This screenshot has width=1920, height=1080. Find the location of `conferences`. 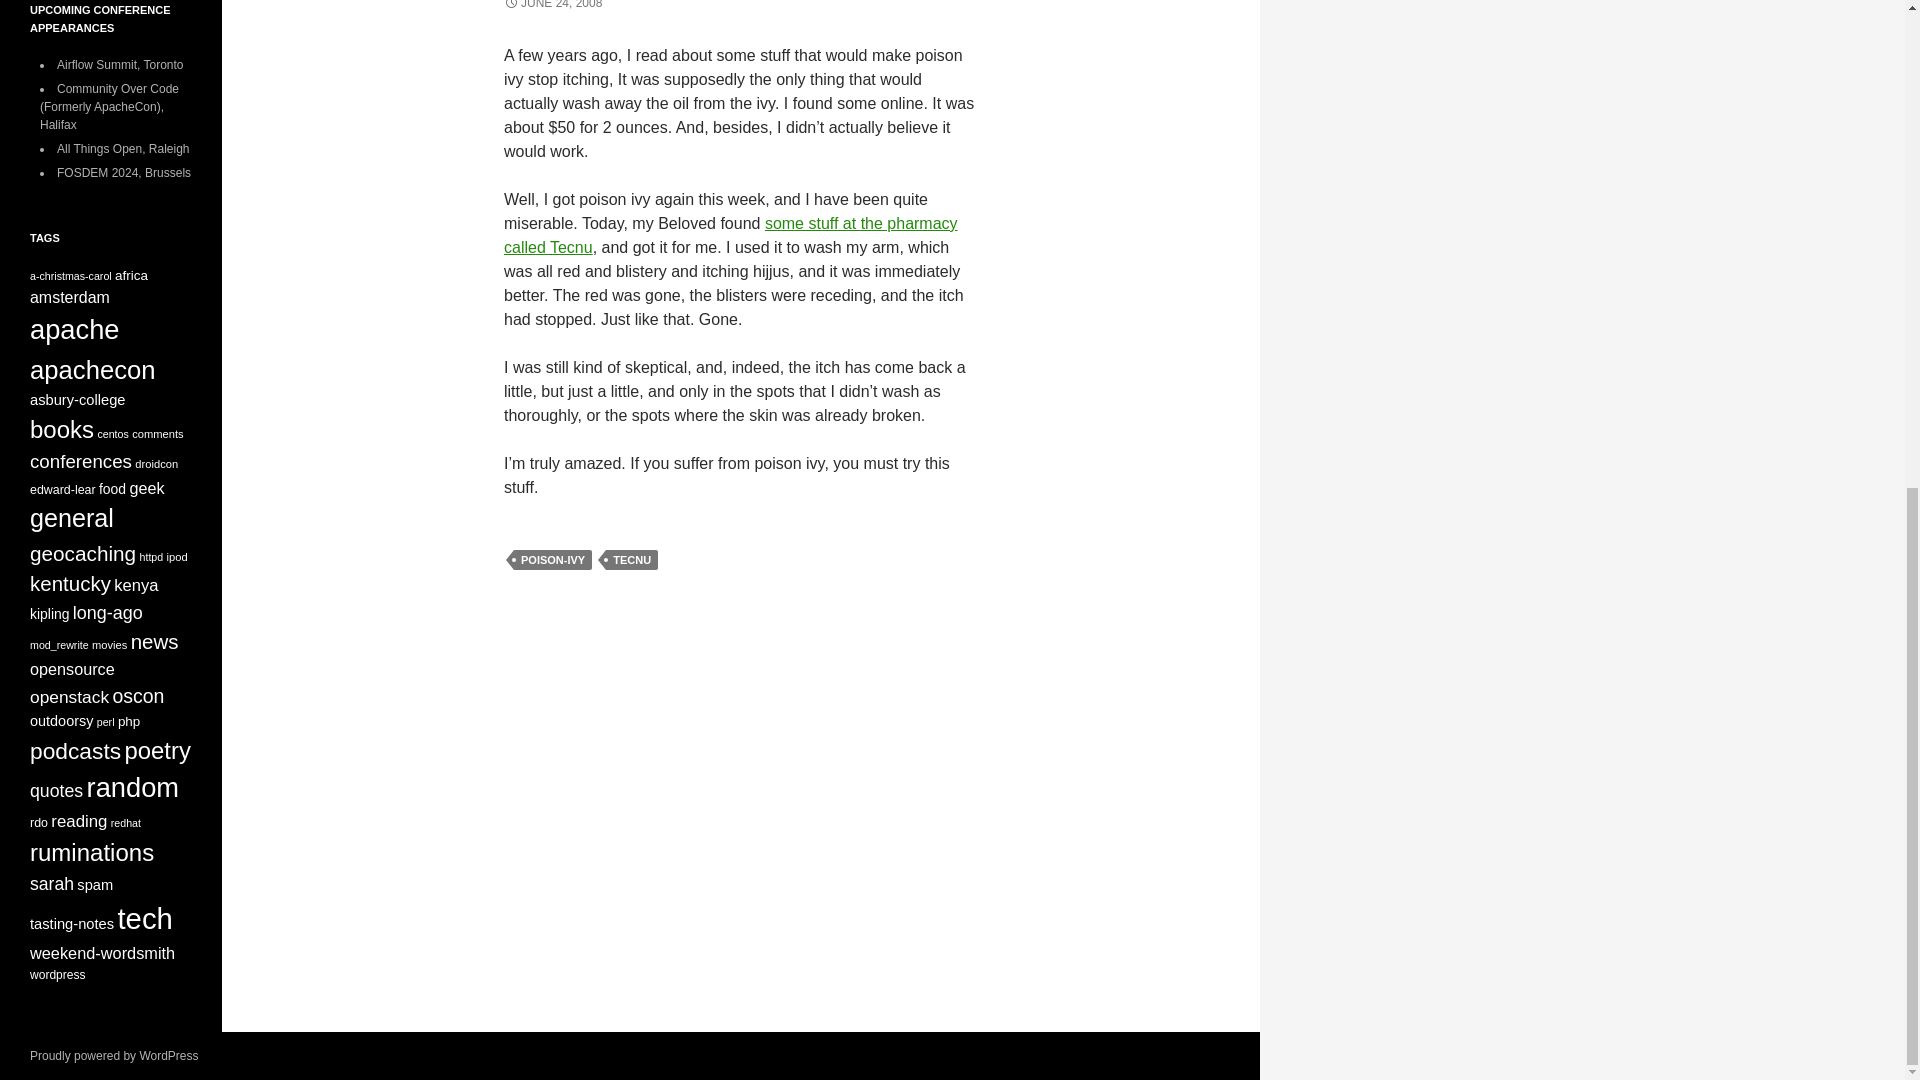

conferences is located at coordinates (81, 461).